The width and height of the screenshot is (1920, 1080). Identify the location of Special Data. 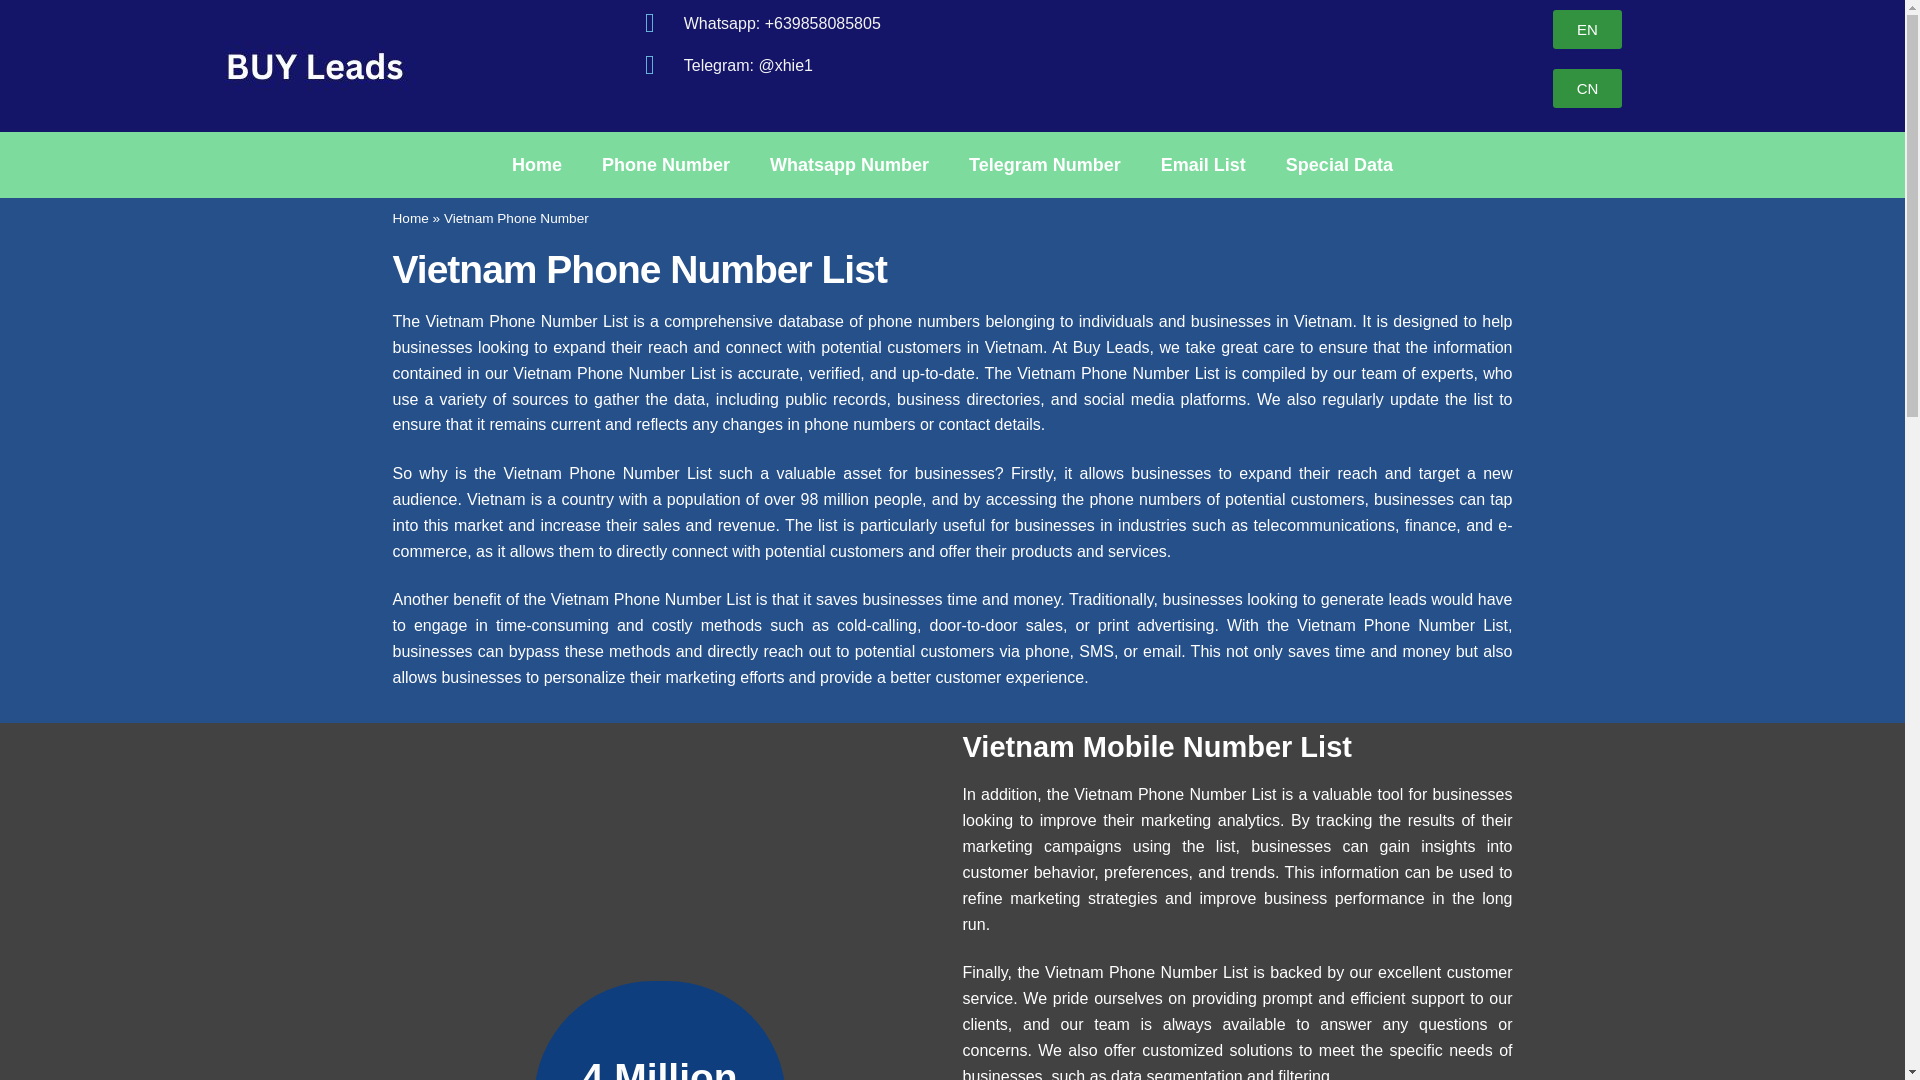
(1339, 164).